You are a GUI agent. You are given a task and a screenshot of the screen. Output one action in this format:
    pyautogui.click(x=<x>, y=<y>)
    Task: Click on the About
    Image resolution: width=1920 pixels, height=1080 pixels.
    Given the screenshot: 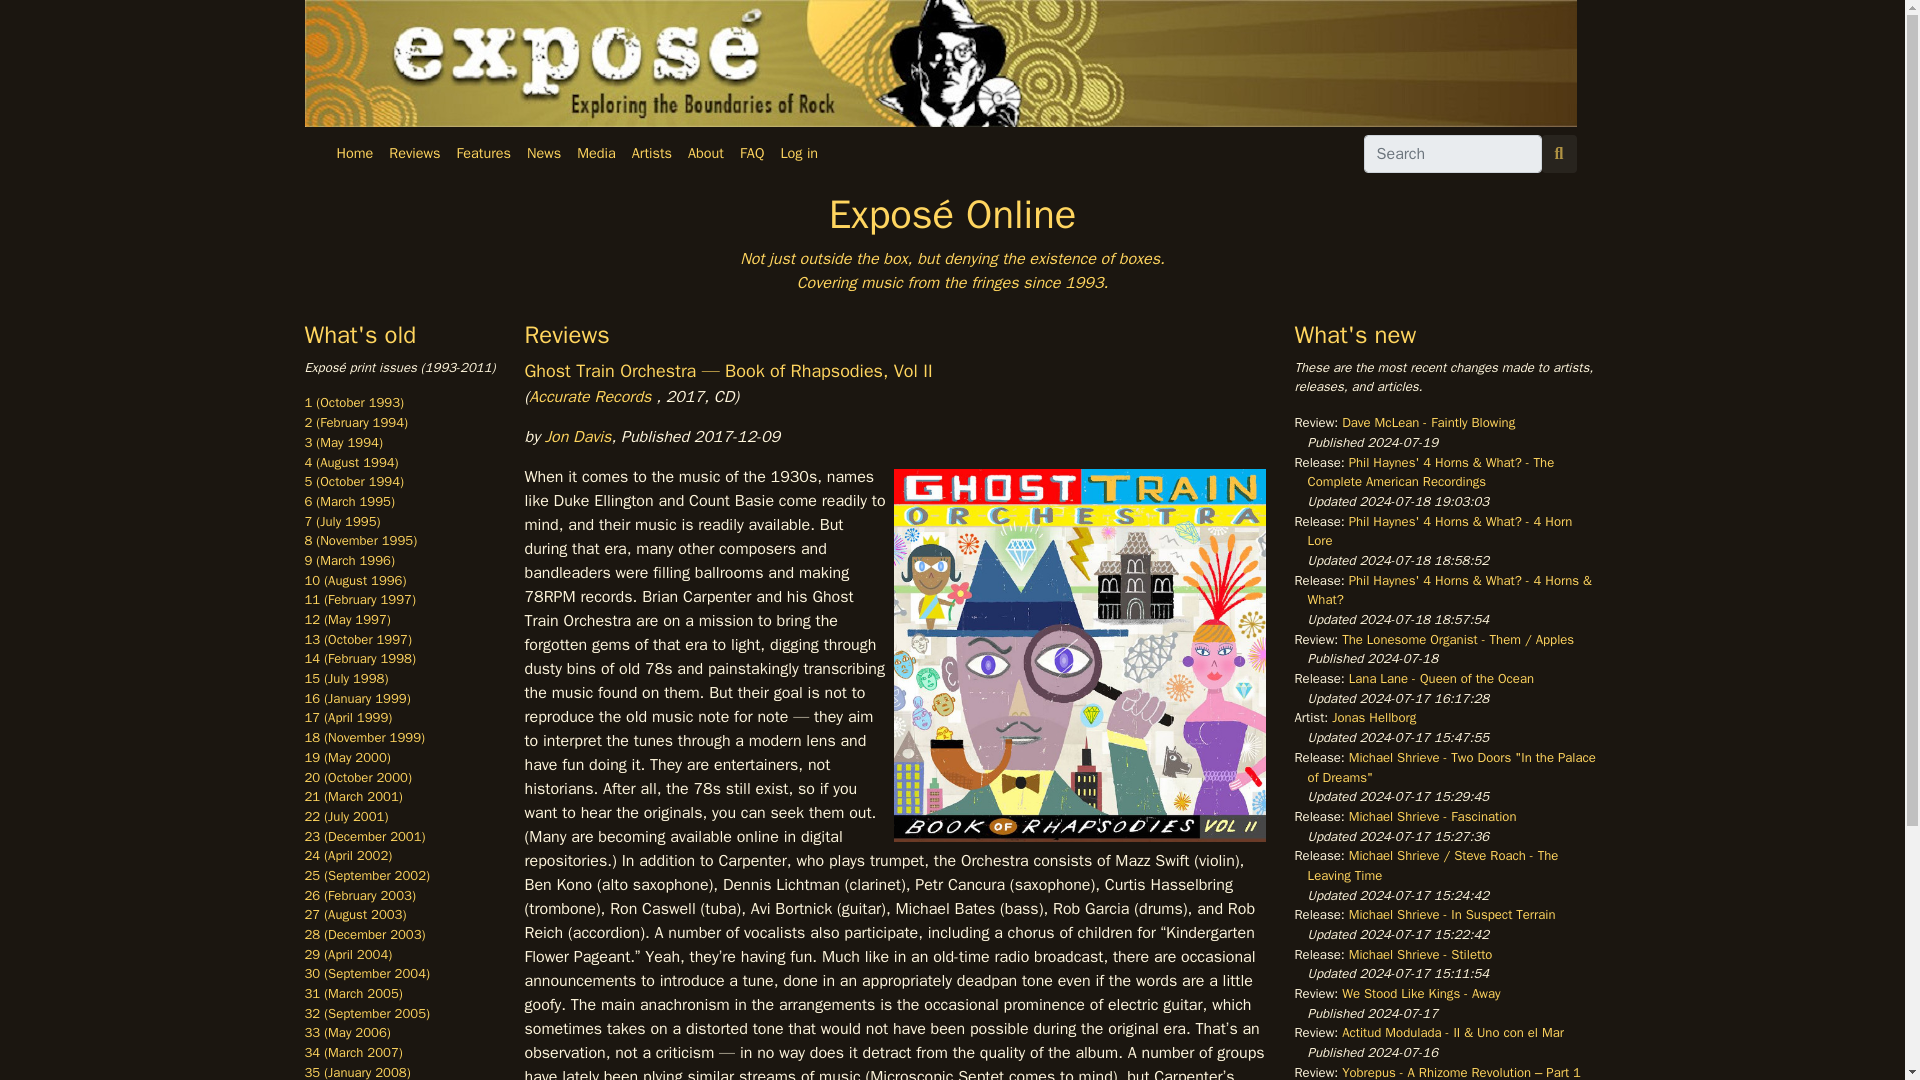 What is the action you would take?
    pyautogui.click(x=705, y=154)
    